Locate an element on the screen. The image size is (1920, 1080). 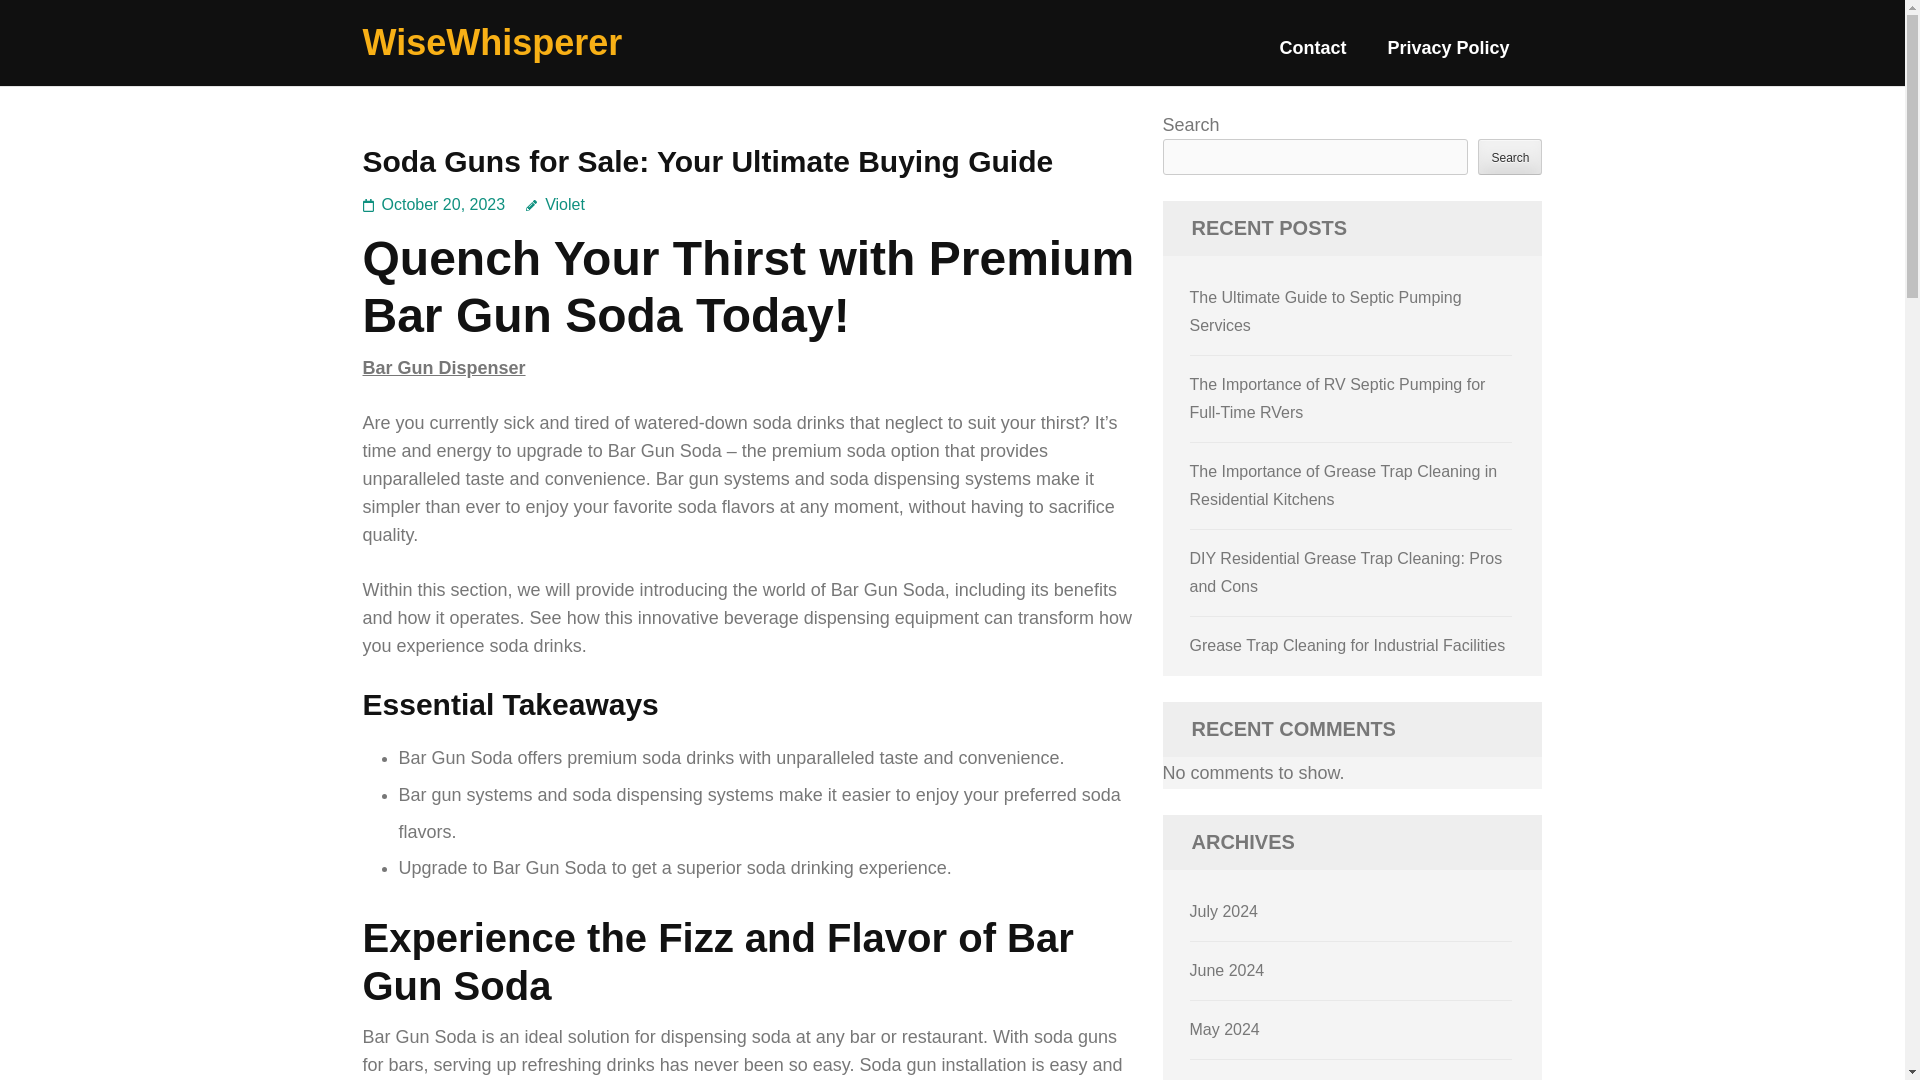
Bar Gun Dispenser is located at coordinates (443, 368).